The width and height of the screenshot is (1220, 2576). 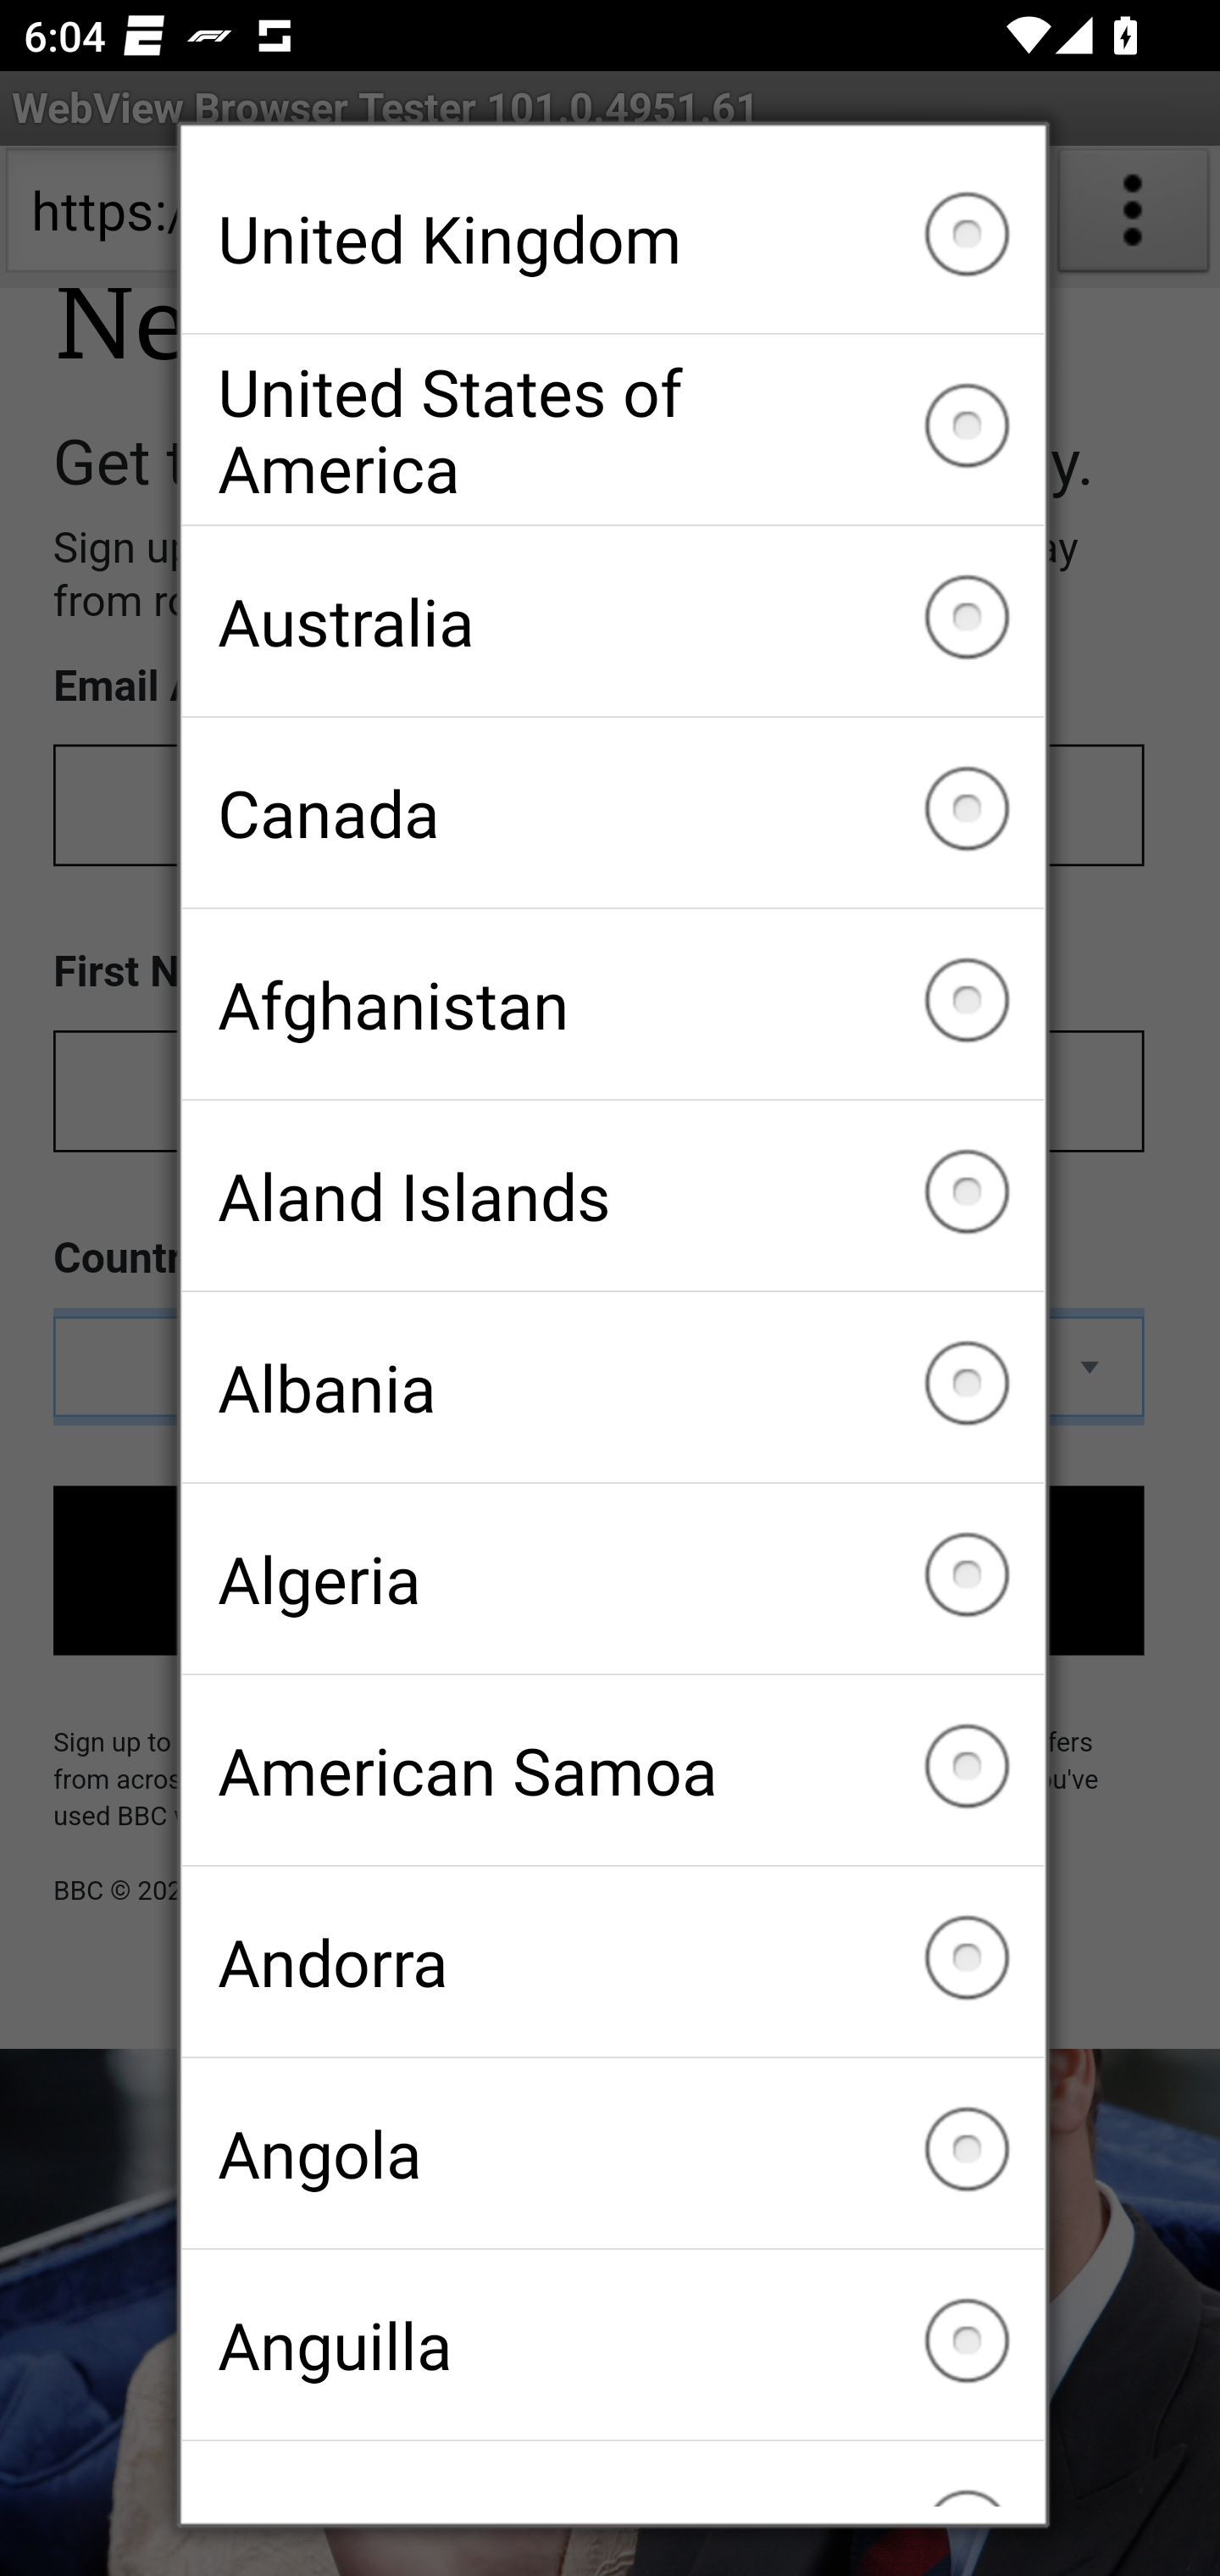 I want to click on Aland Islands, so click(x=613, y=1195).